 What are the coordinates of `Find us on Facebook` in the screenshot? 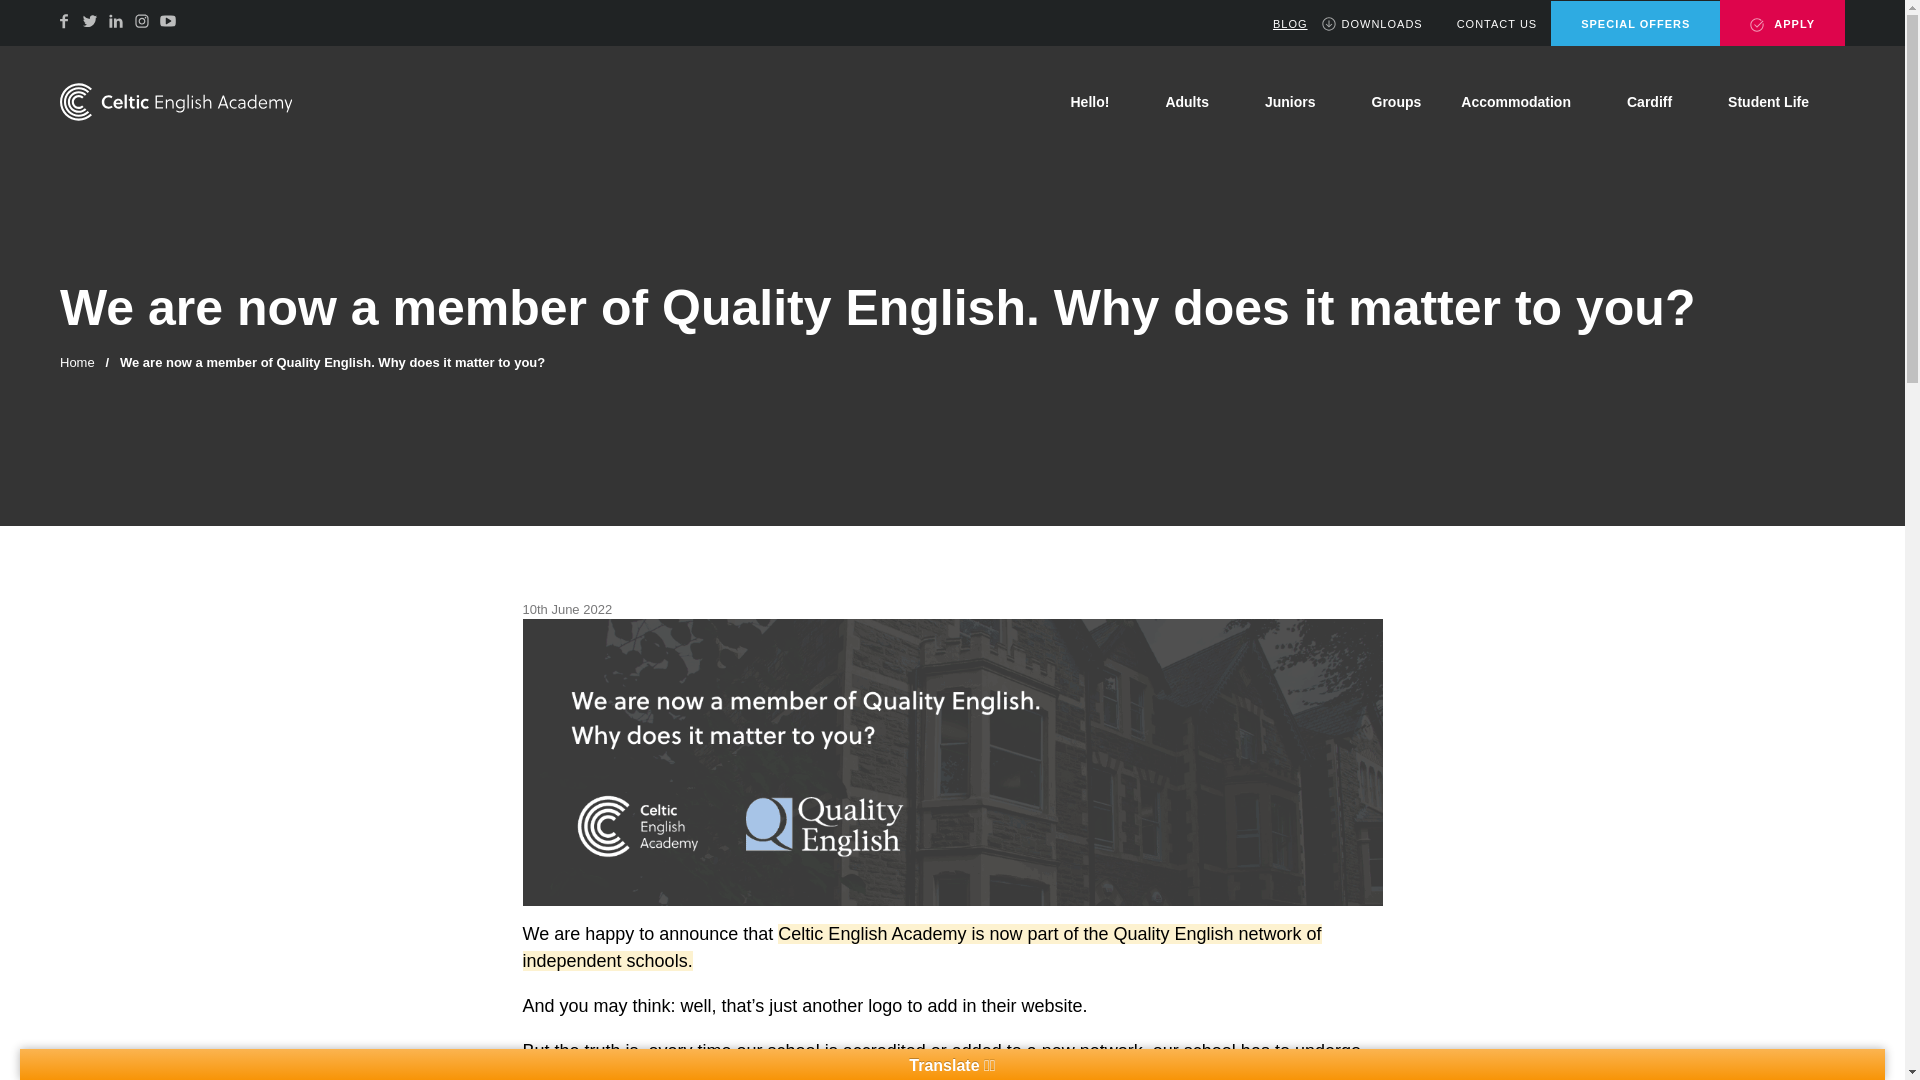 It's located at (64, 20).